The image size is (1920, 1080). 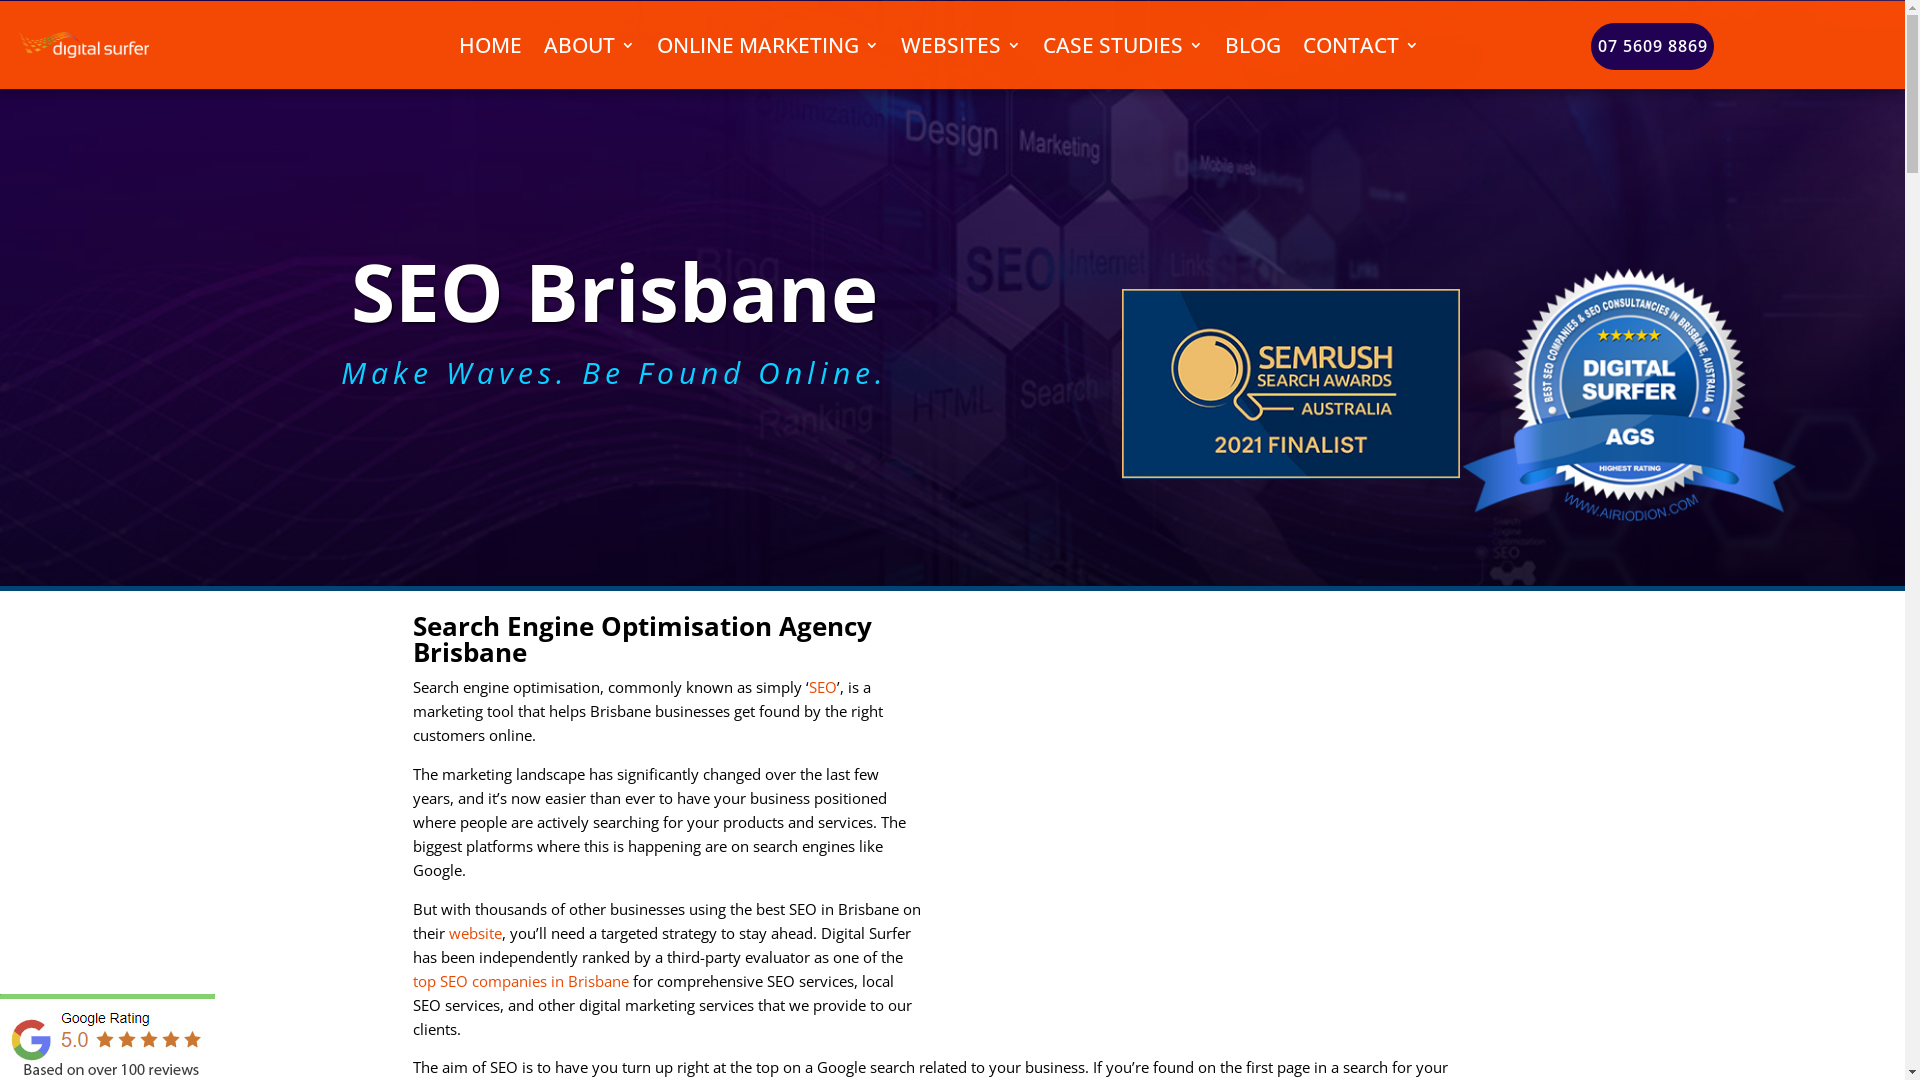 I want to click on 07 5609 8869, so click(x=1652, y=46).